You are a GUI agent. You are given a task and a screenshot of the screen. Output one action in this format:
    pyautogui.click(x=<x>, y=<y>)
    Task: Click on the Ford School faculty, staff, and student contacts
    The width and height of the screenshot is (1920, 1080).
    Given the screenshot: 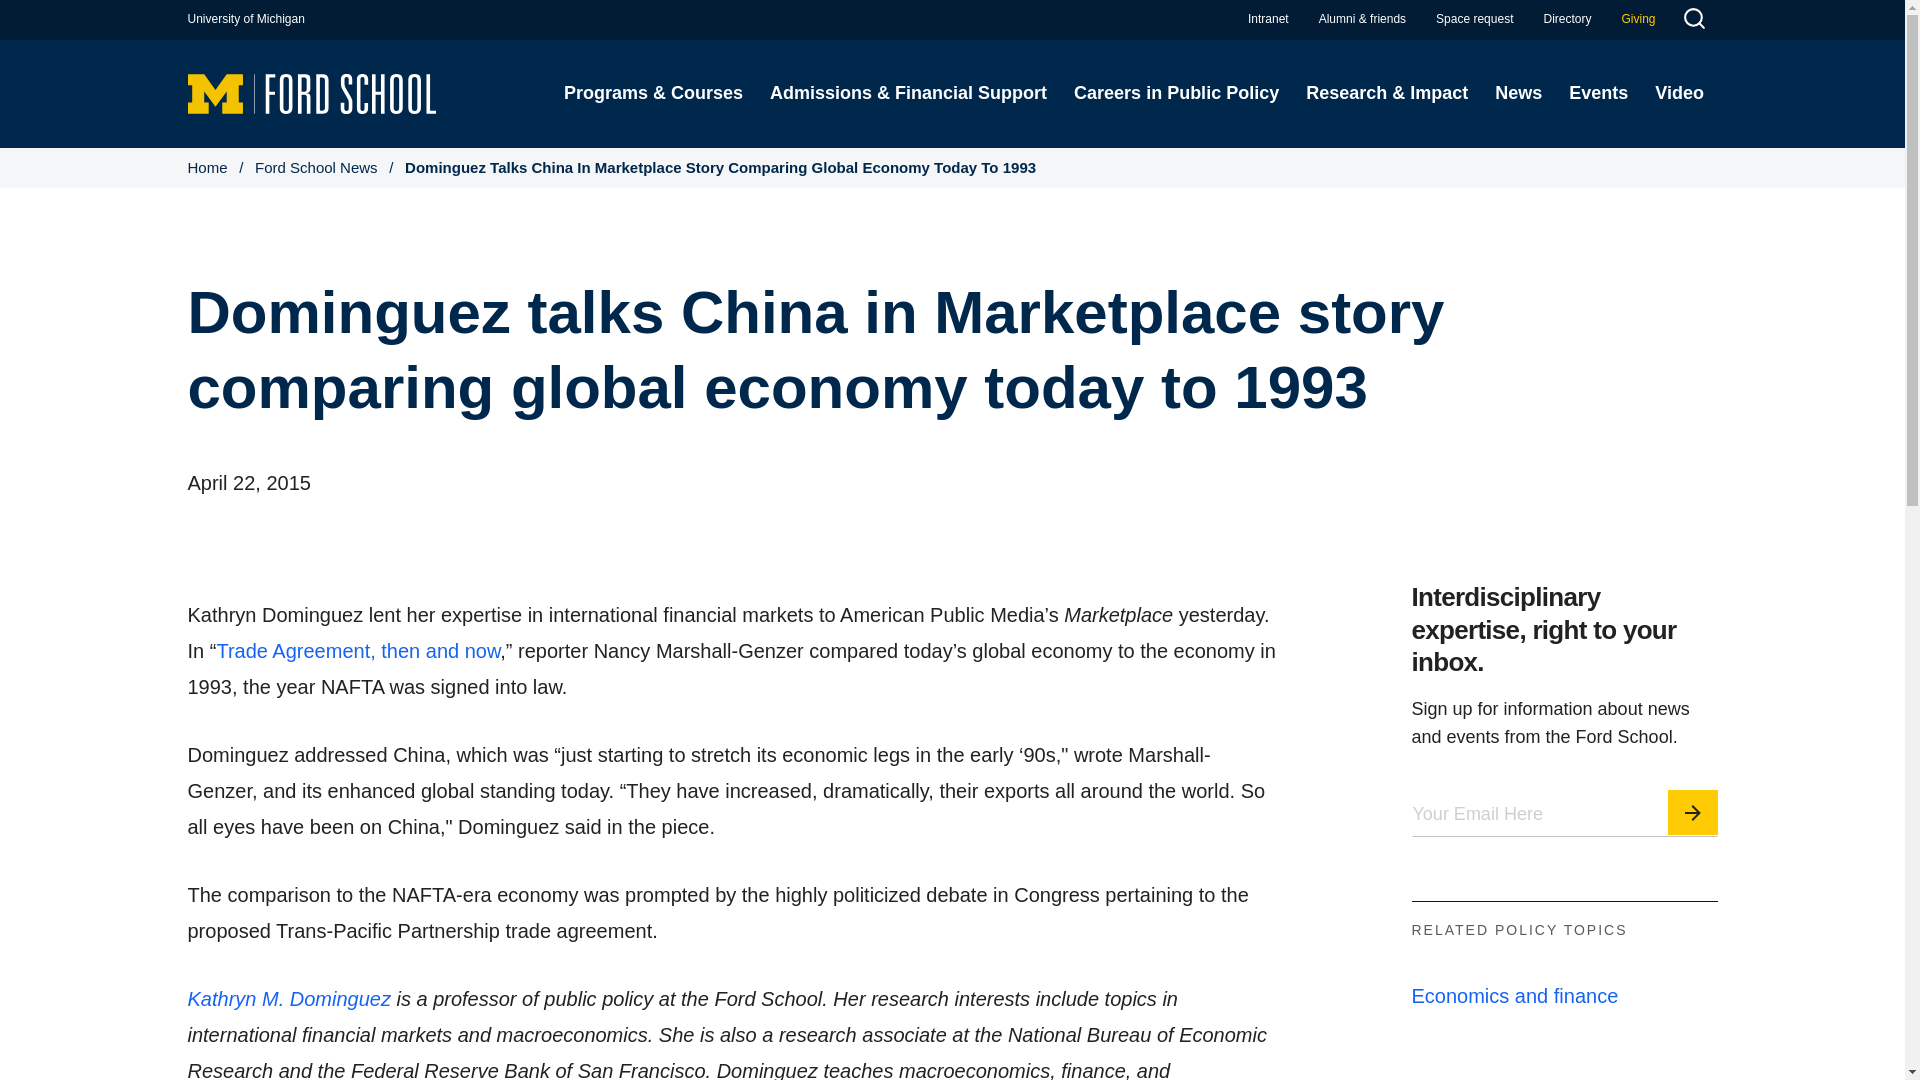 What is the action you would take?
    pyautogui.click(x=1567, y=19)
    